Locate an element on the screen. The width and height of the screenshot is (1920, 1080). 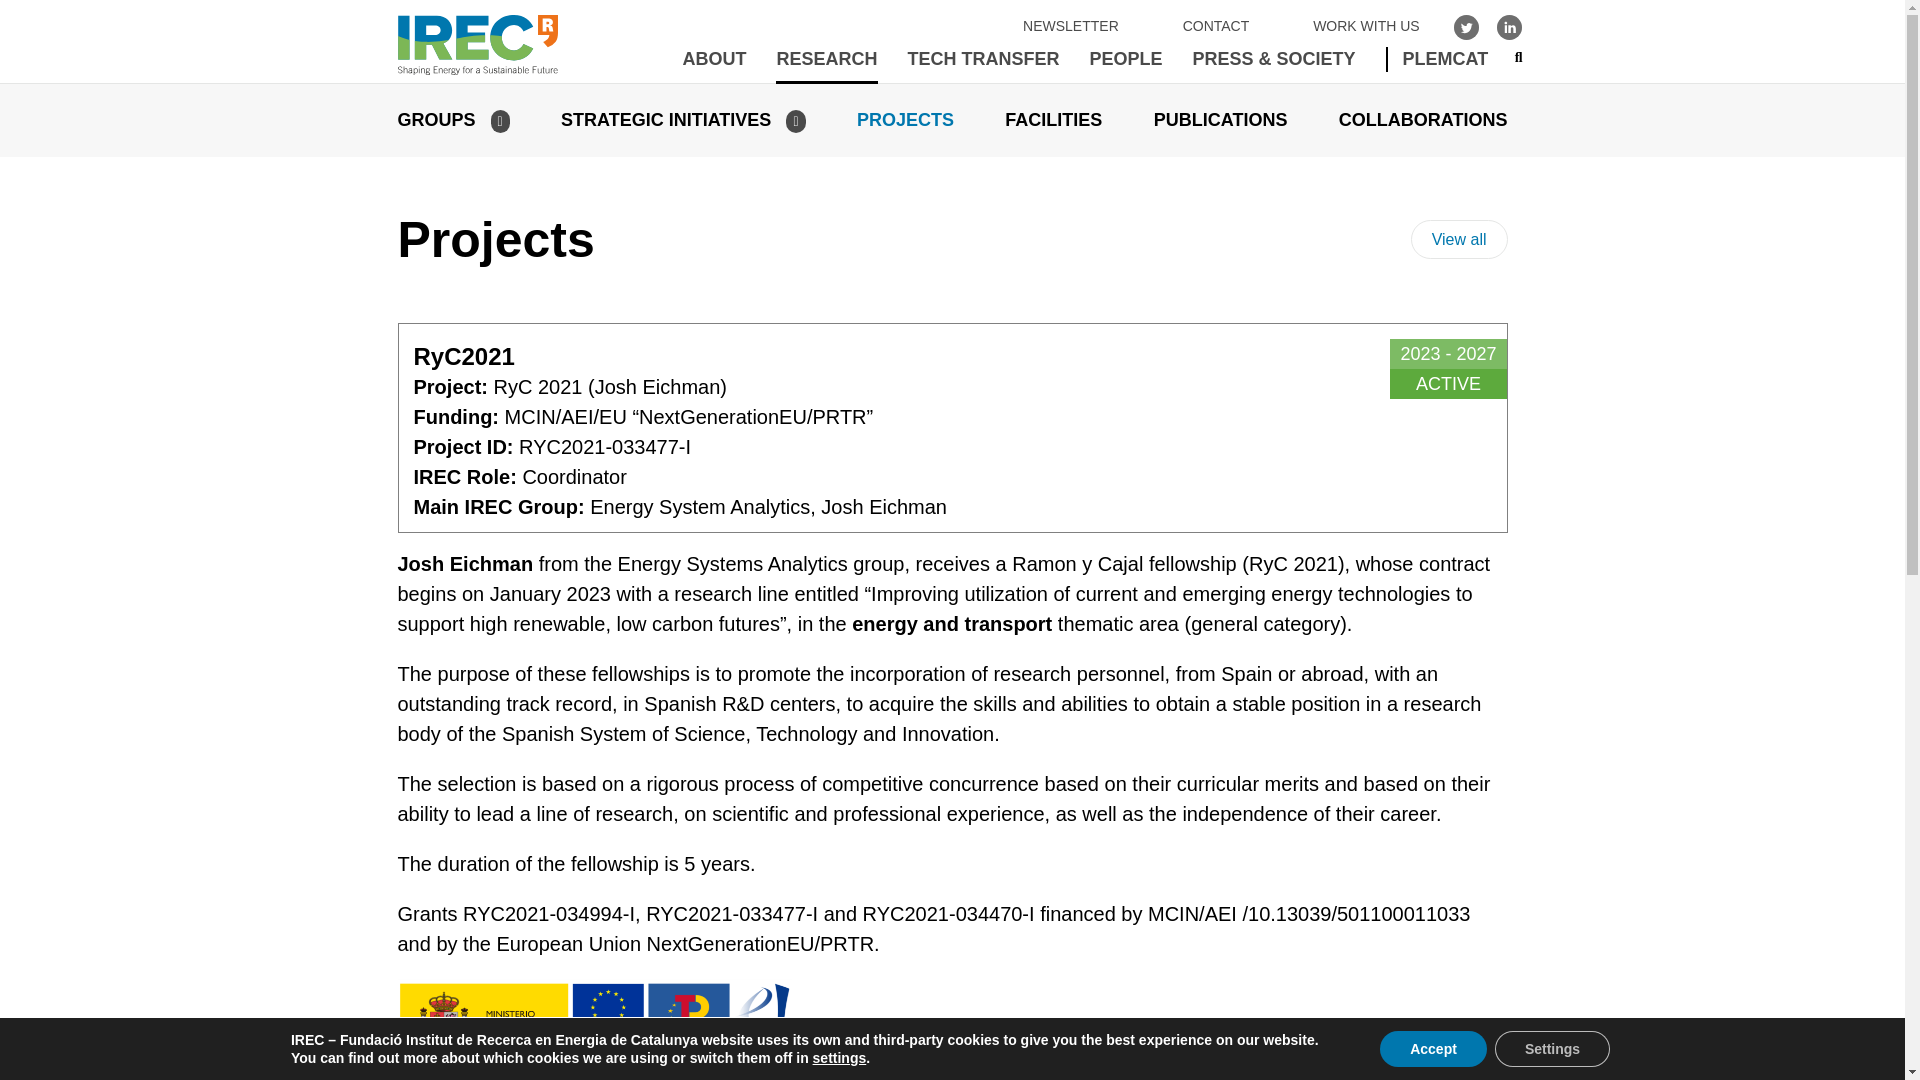
PLEMCAT is located at coordinates (1438, 60).